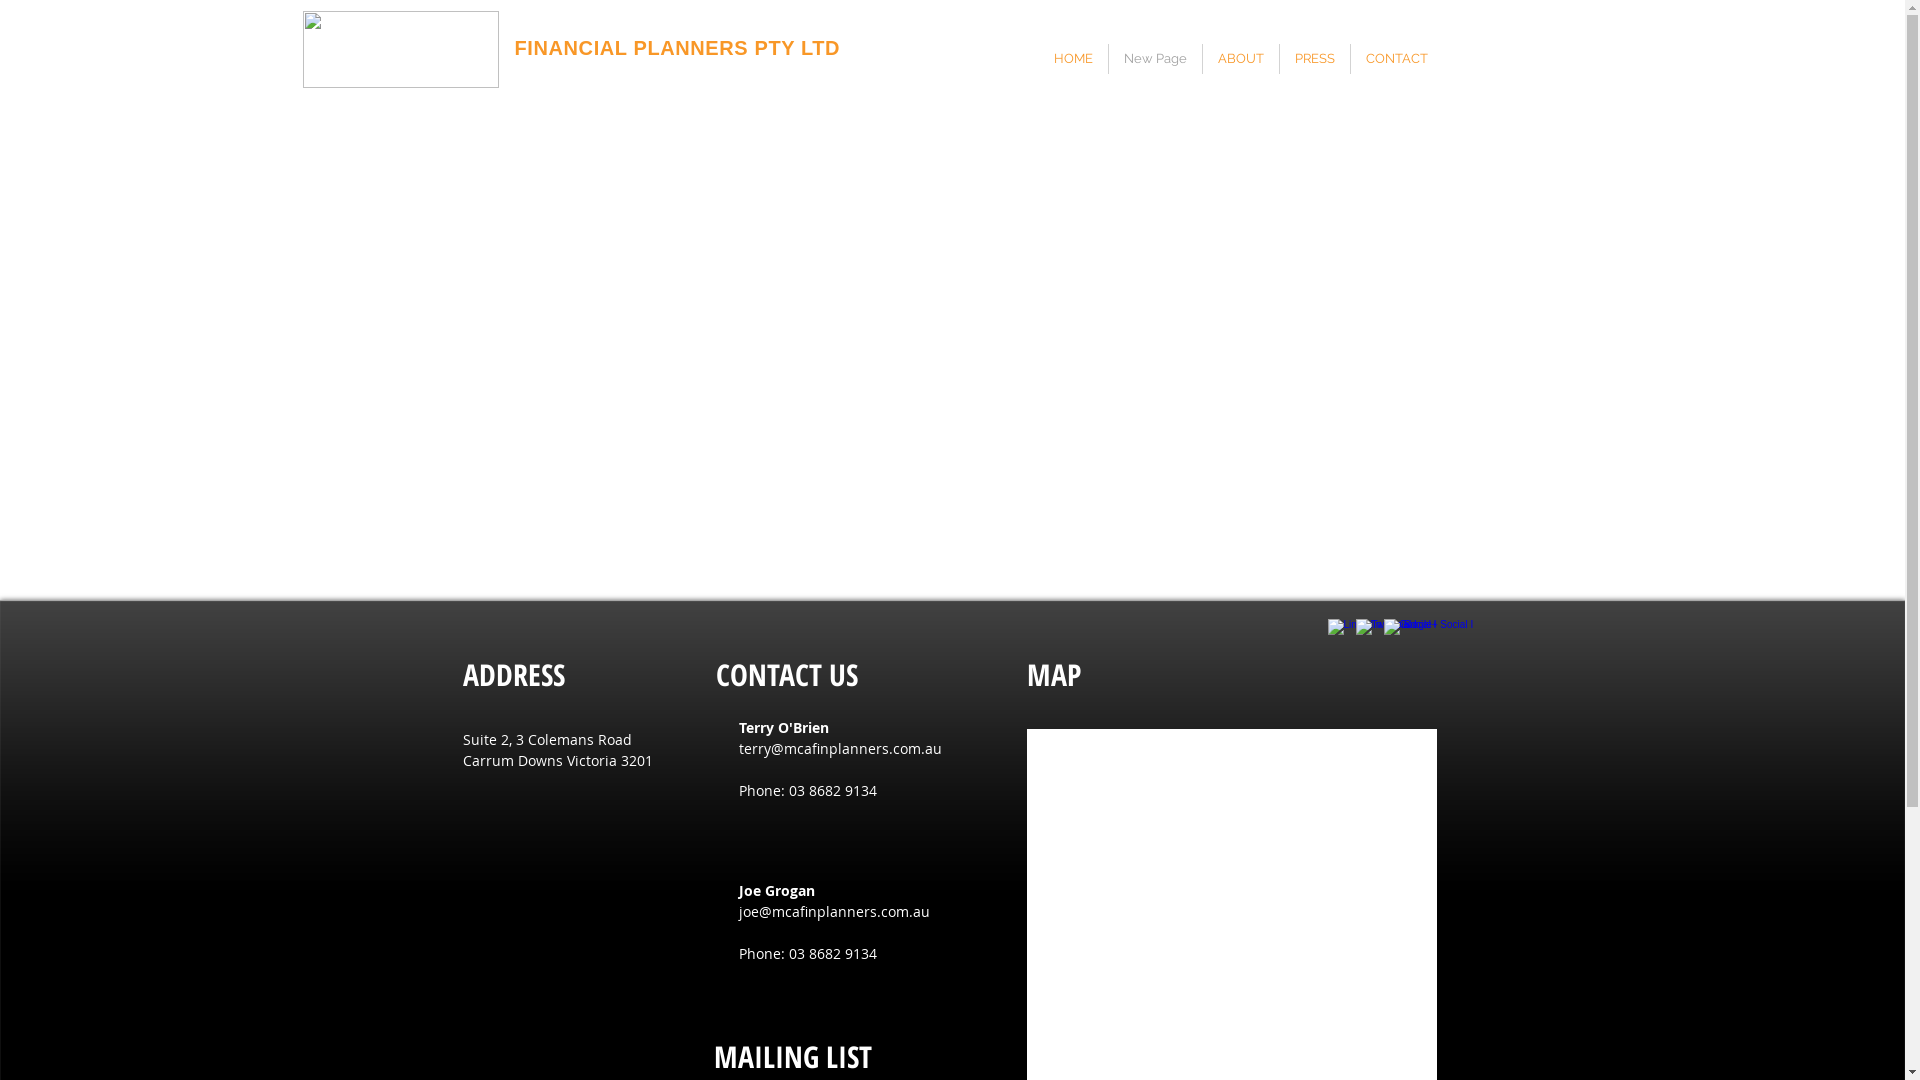 The height and width of the screenshot is (1080, 1920). I want to click on HOME, so click(1072, 59).